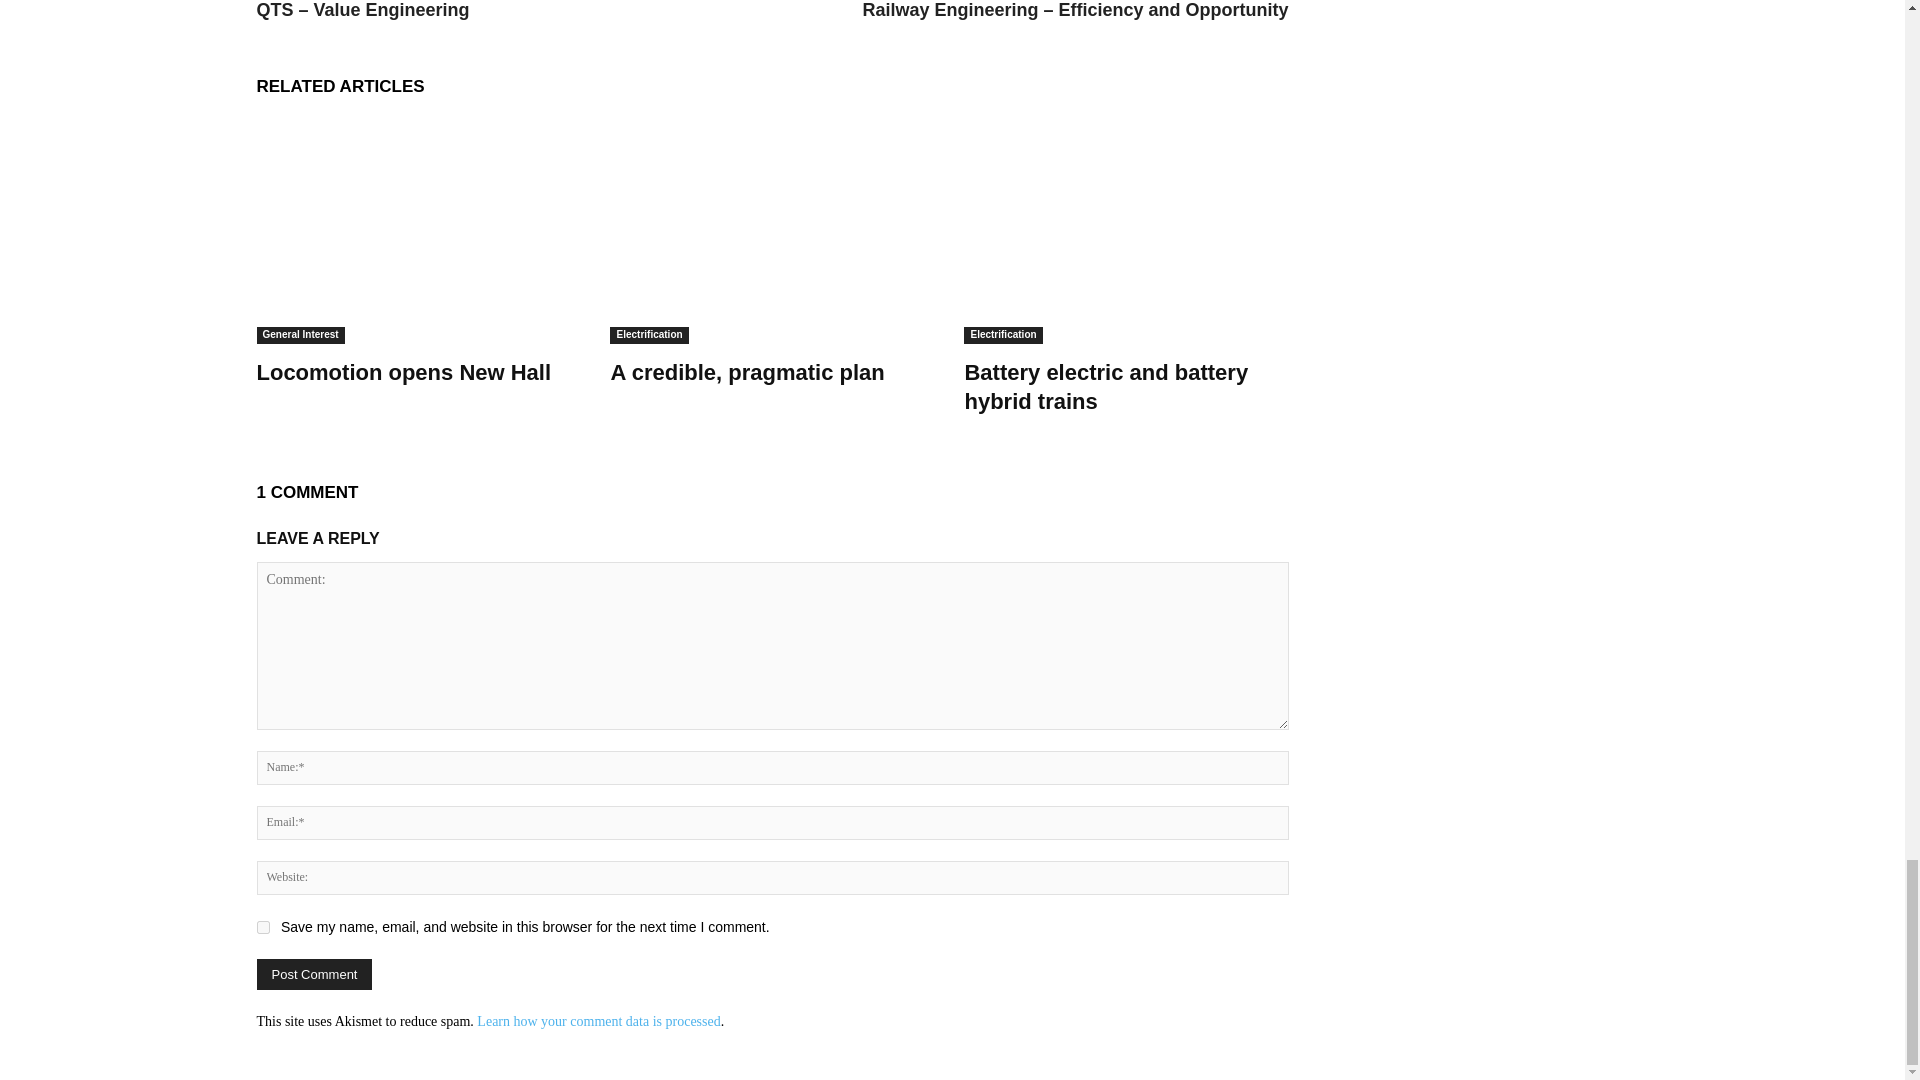  I want to click on Post Comment, so click(314, 974).